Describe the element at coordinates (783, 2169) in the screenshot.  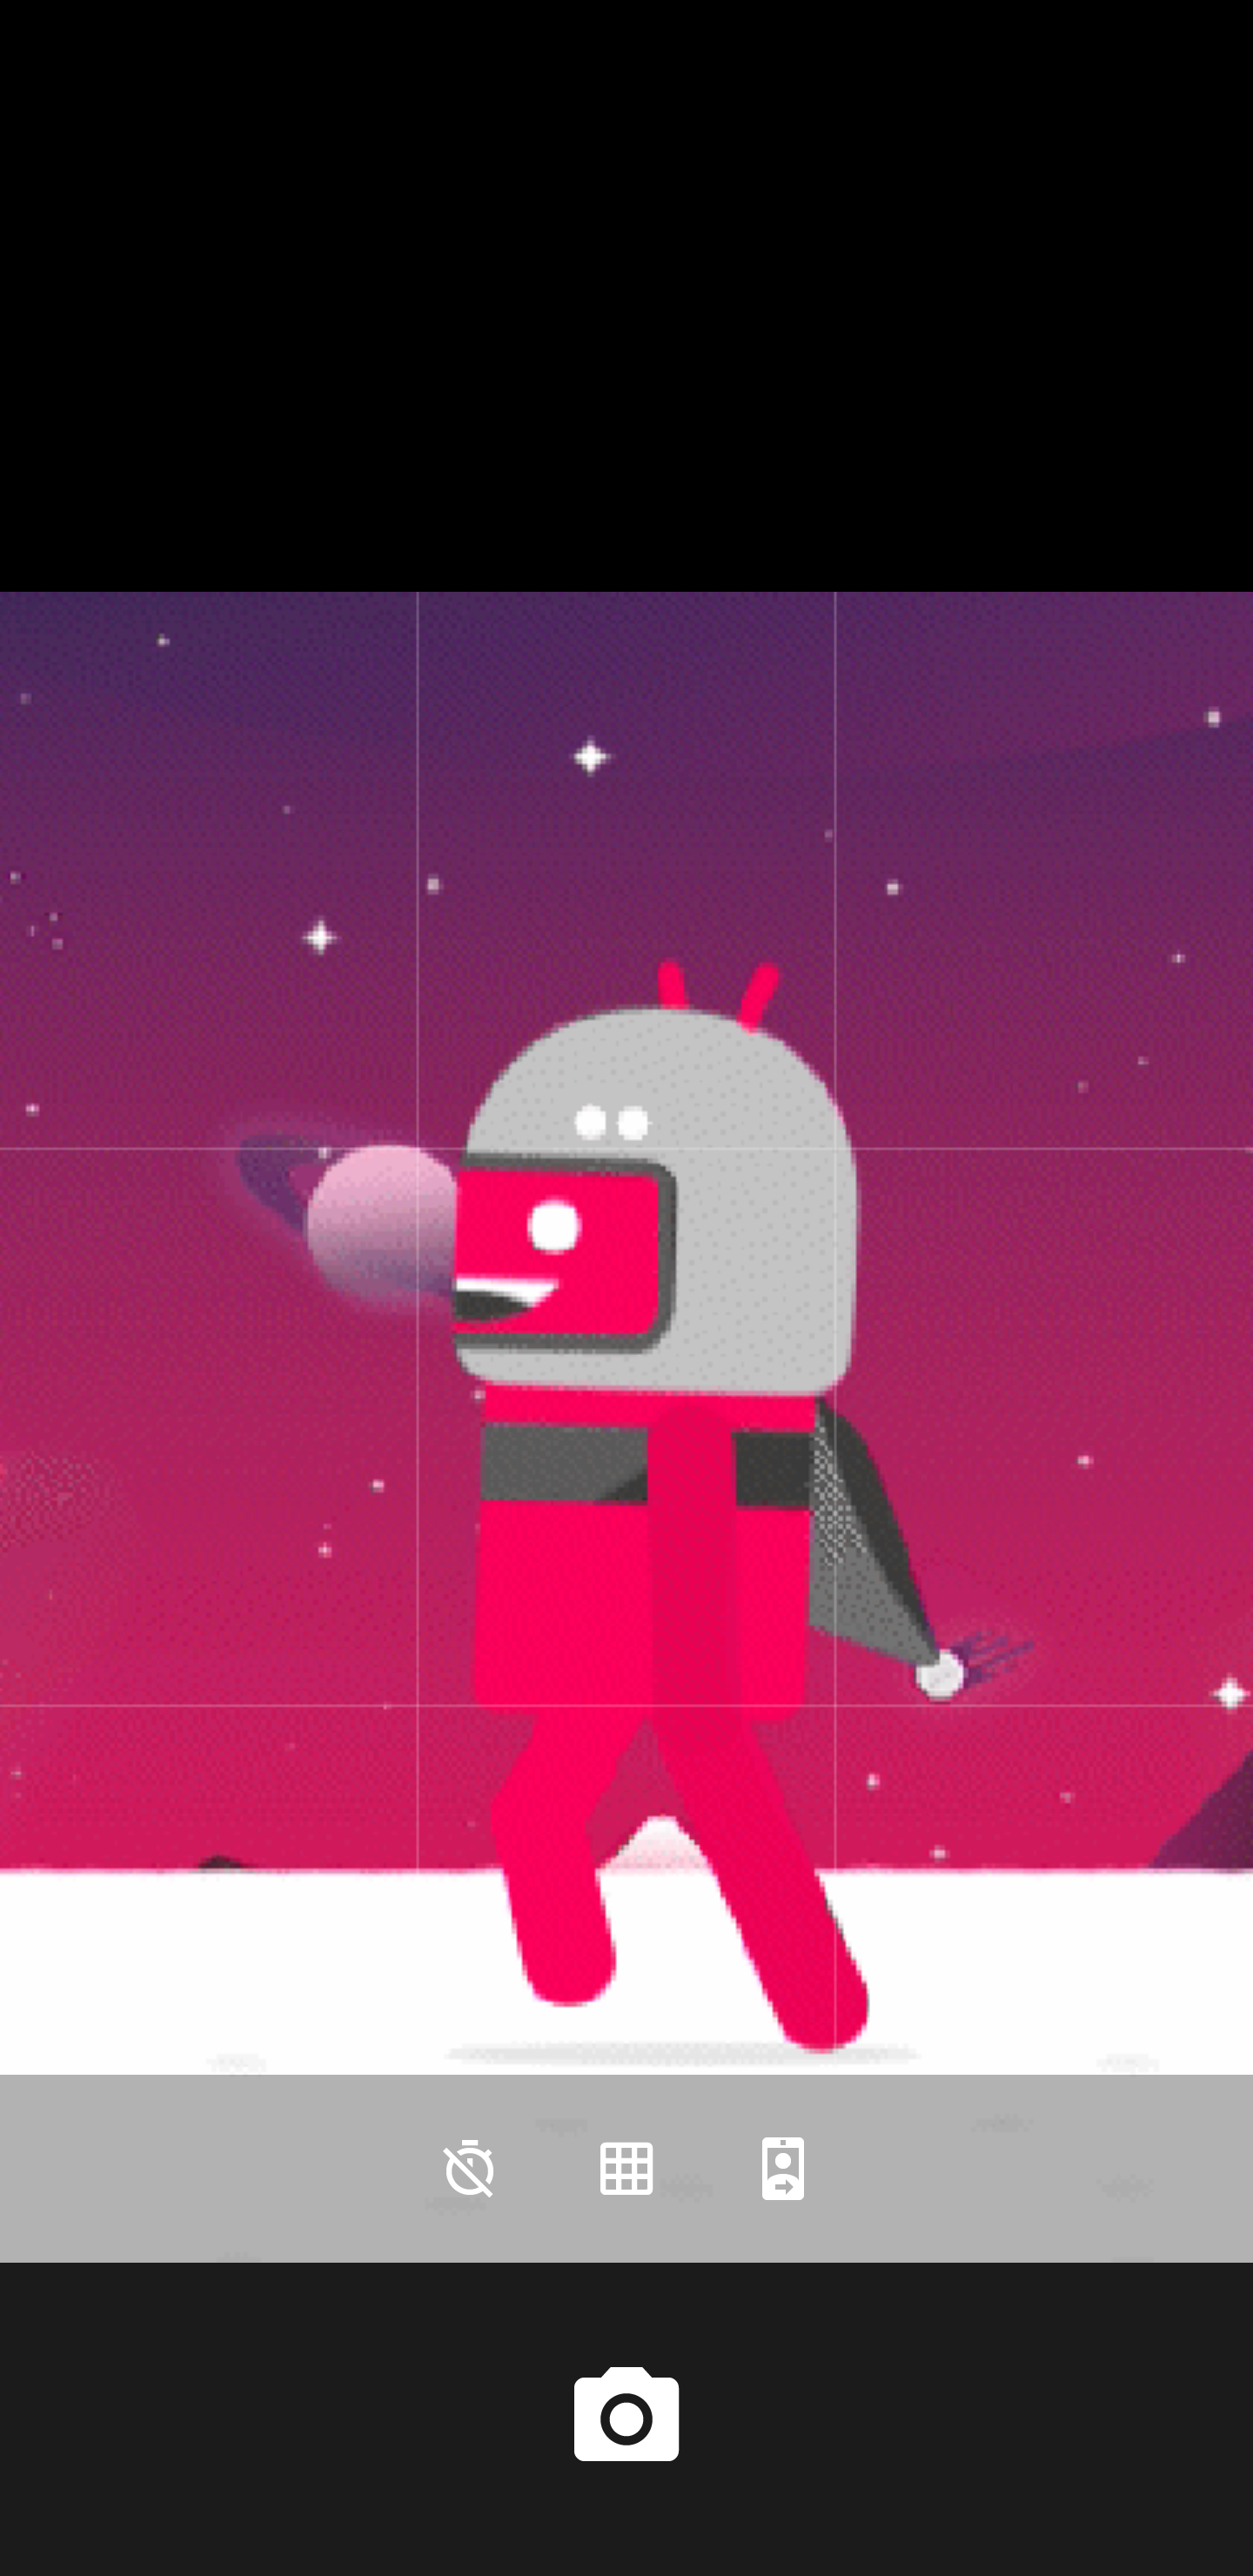
I see `Front camera` at that location.